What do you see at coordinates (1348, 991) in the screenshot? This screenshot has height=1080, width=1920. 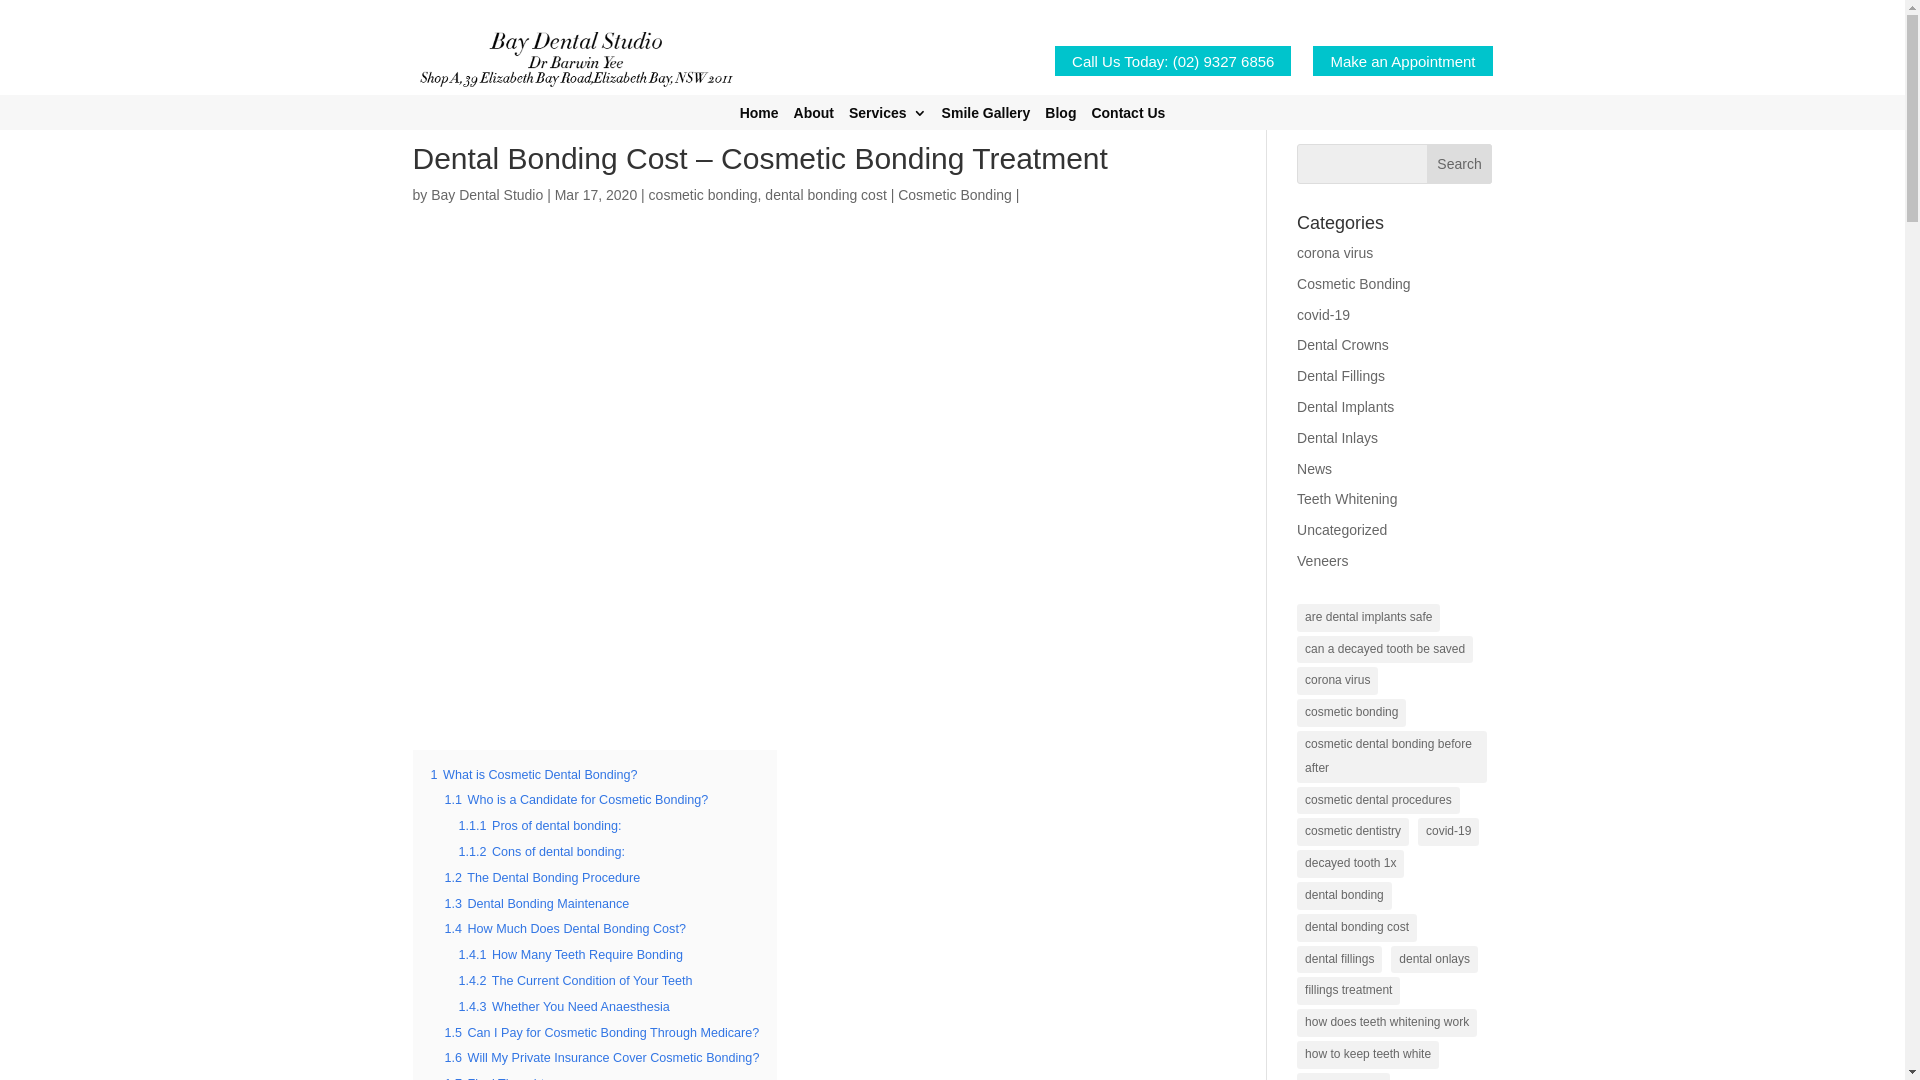 I see `fillings treatment` at bounding box center [1348, 991].